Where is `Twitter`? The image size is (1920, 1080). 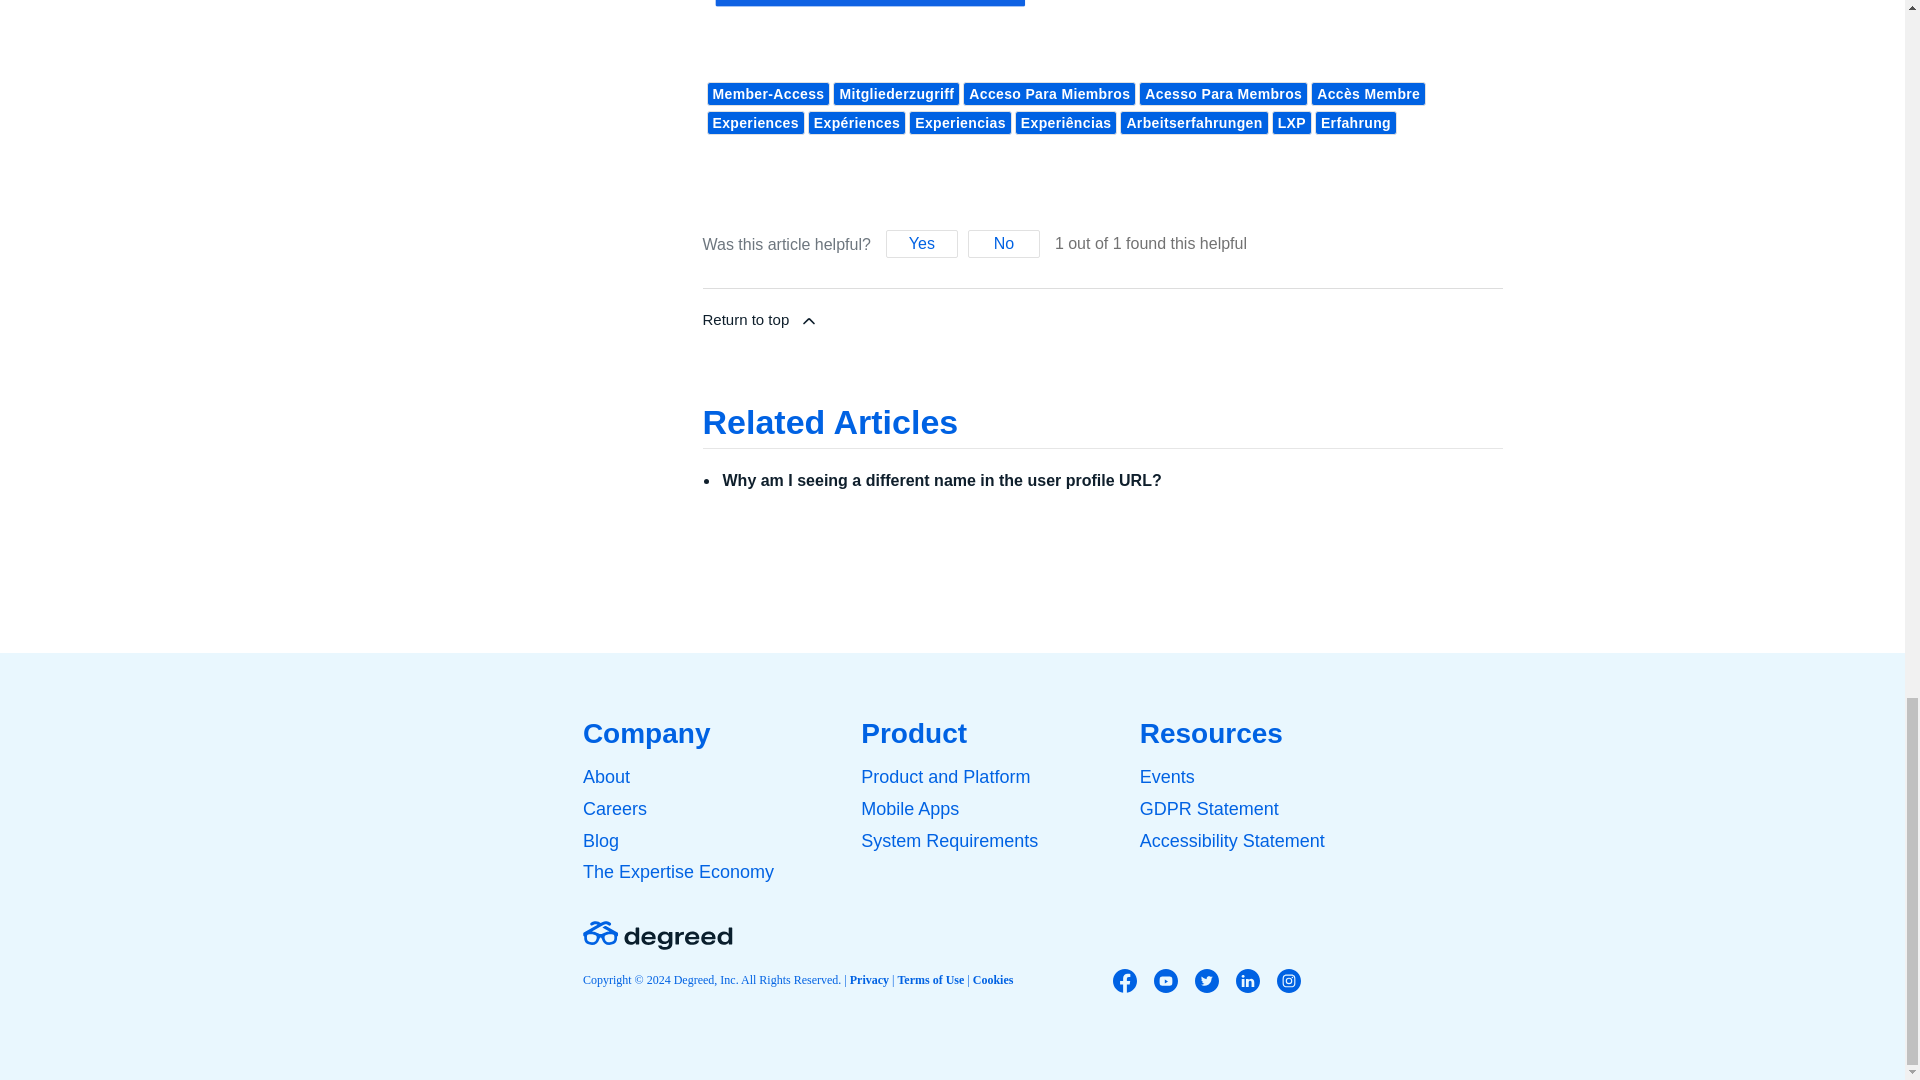
Twitter is located at coordinates (1206, 980).